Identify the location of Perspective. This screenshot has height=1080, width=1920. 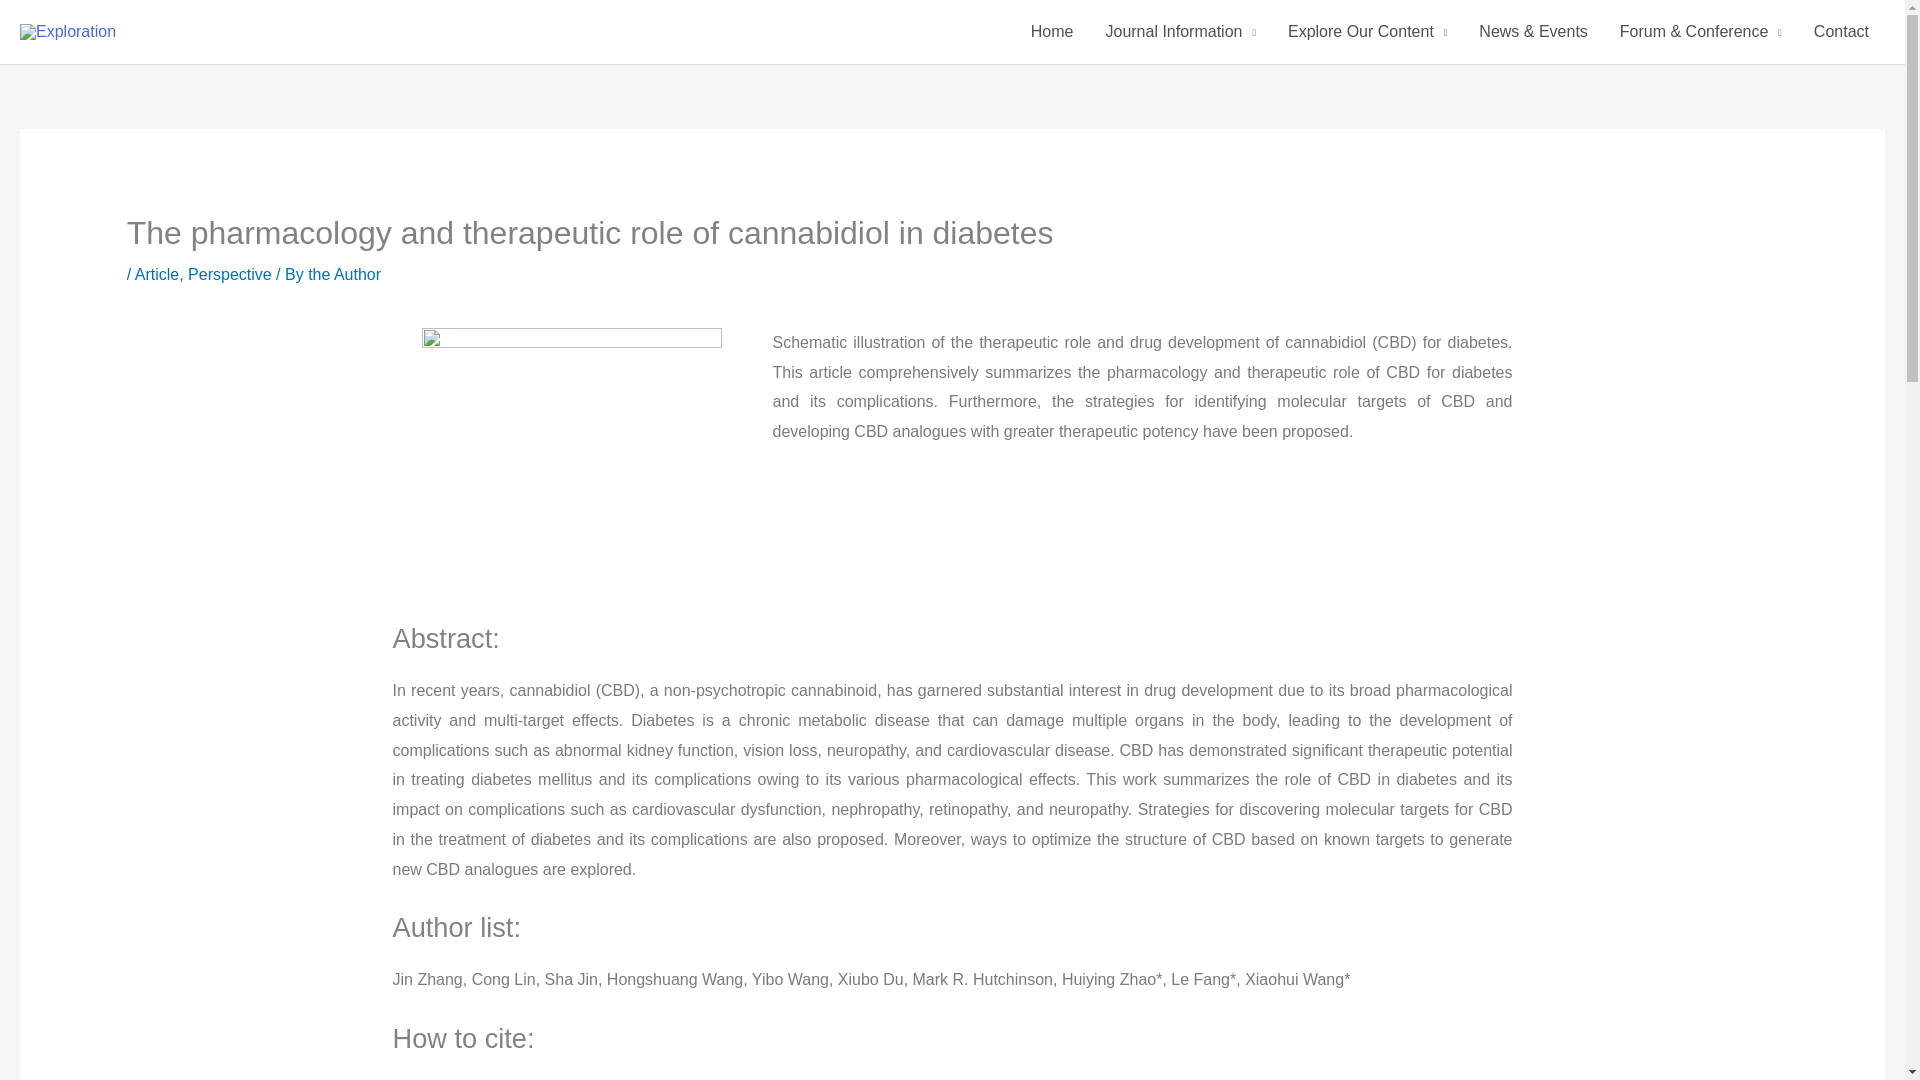
(230, 274).